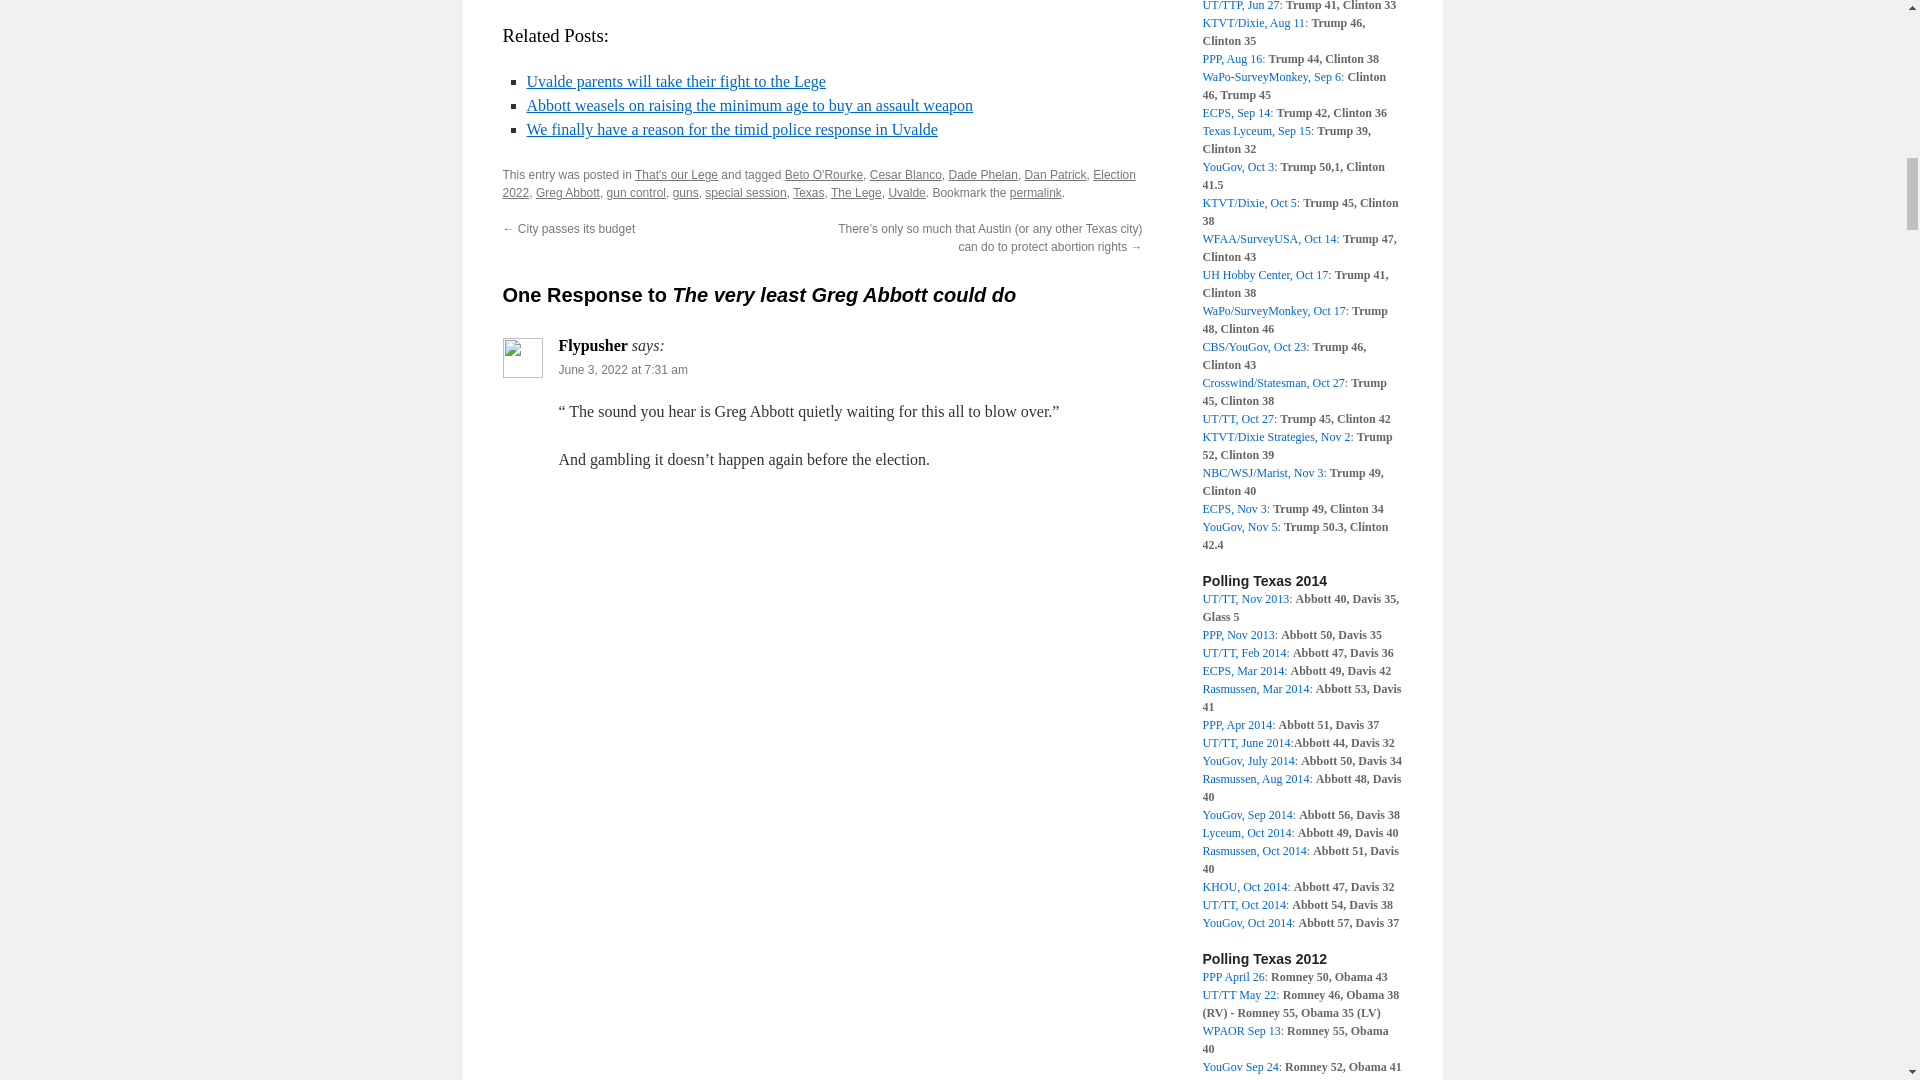 The width and height of the screenshot is (1920, 1080). I want to click on Cesar Blanco, so click(906, 175).